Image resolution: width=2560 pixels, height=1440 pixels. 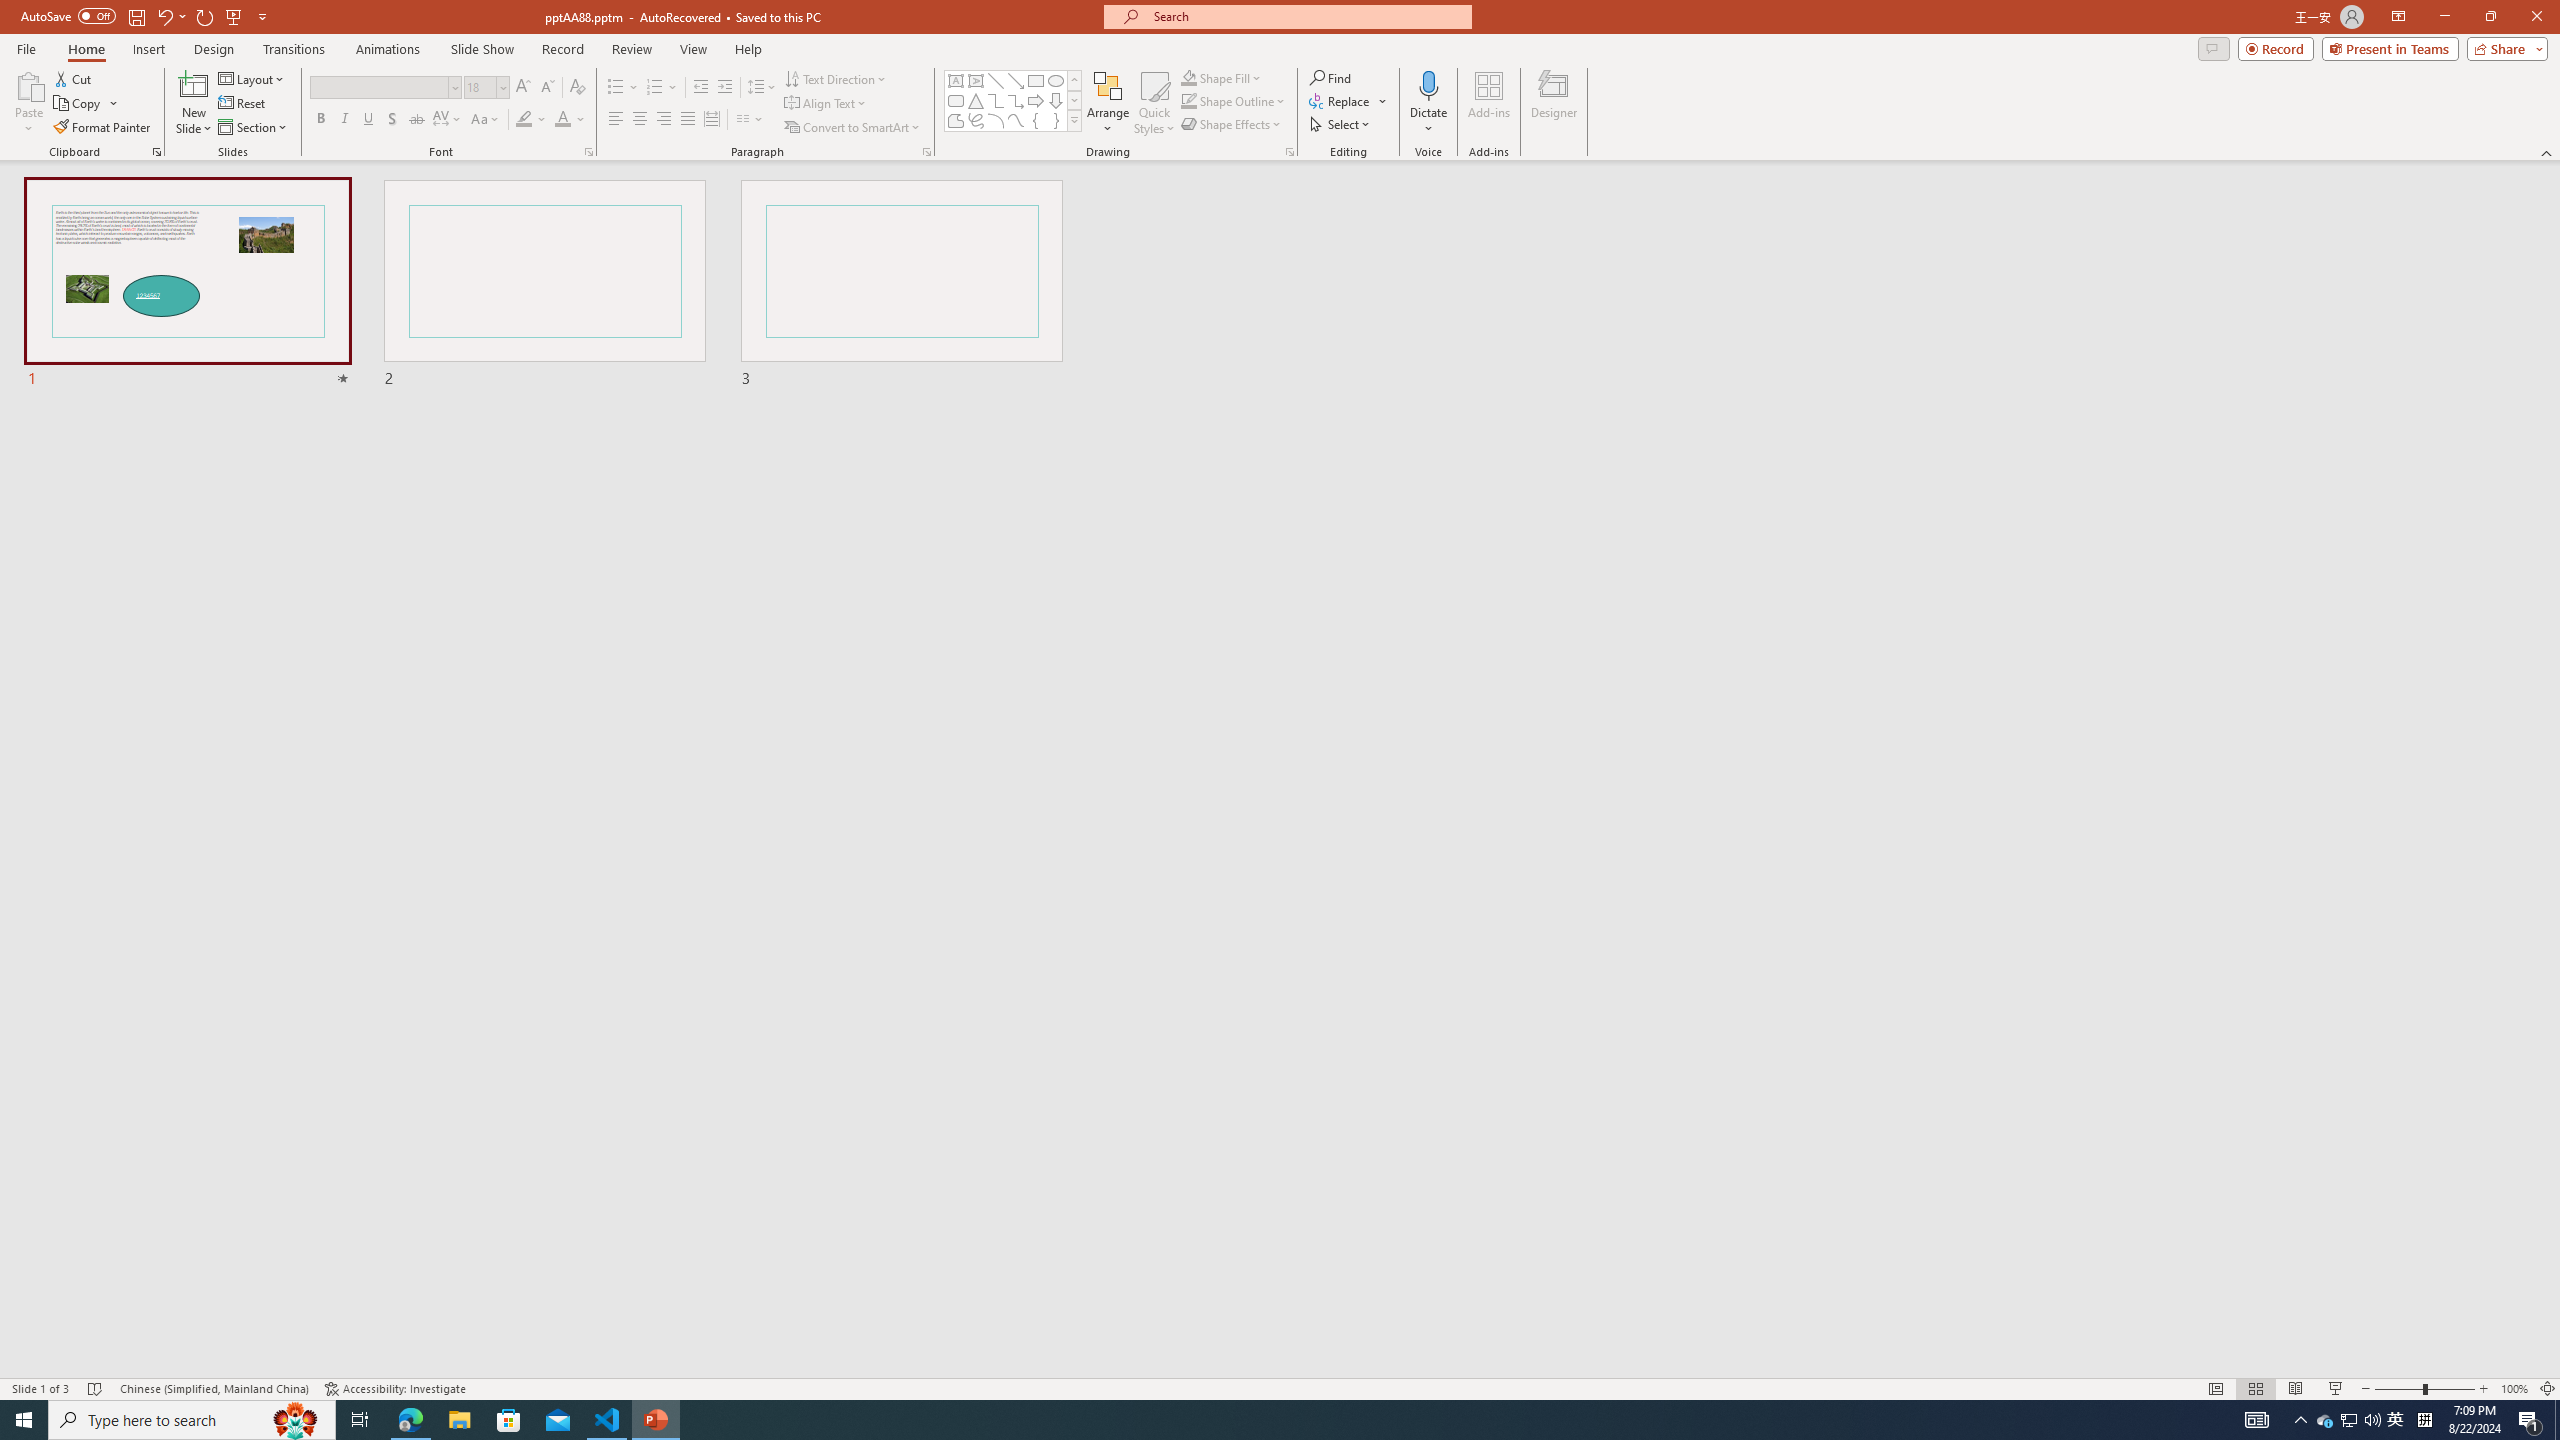 I want to click on Slide Sorter, so click(x=2254, y=1389).